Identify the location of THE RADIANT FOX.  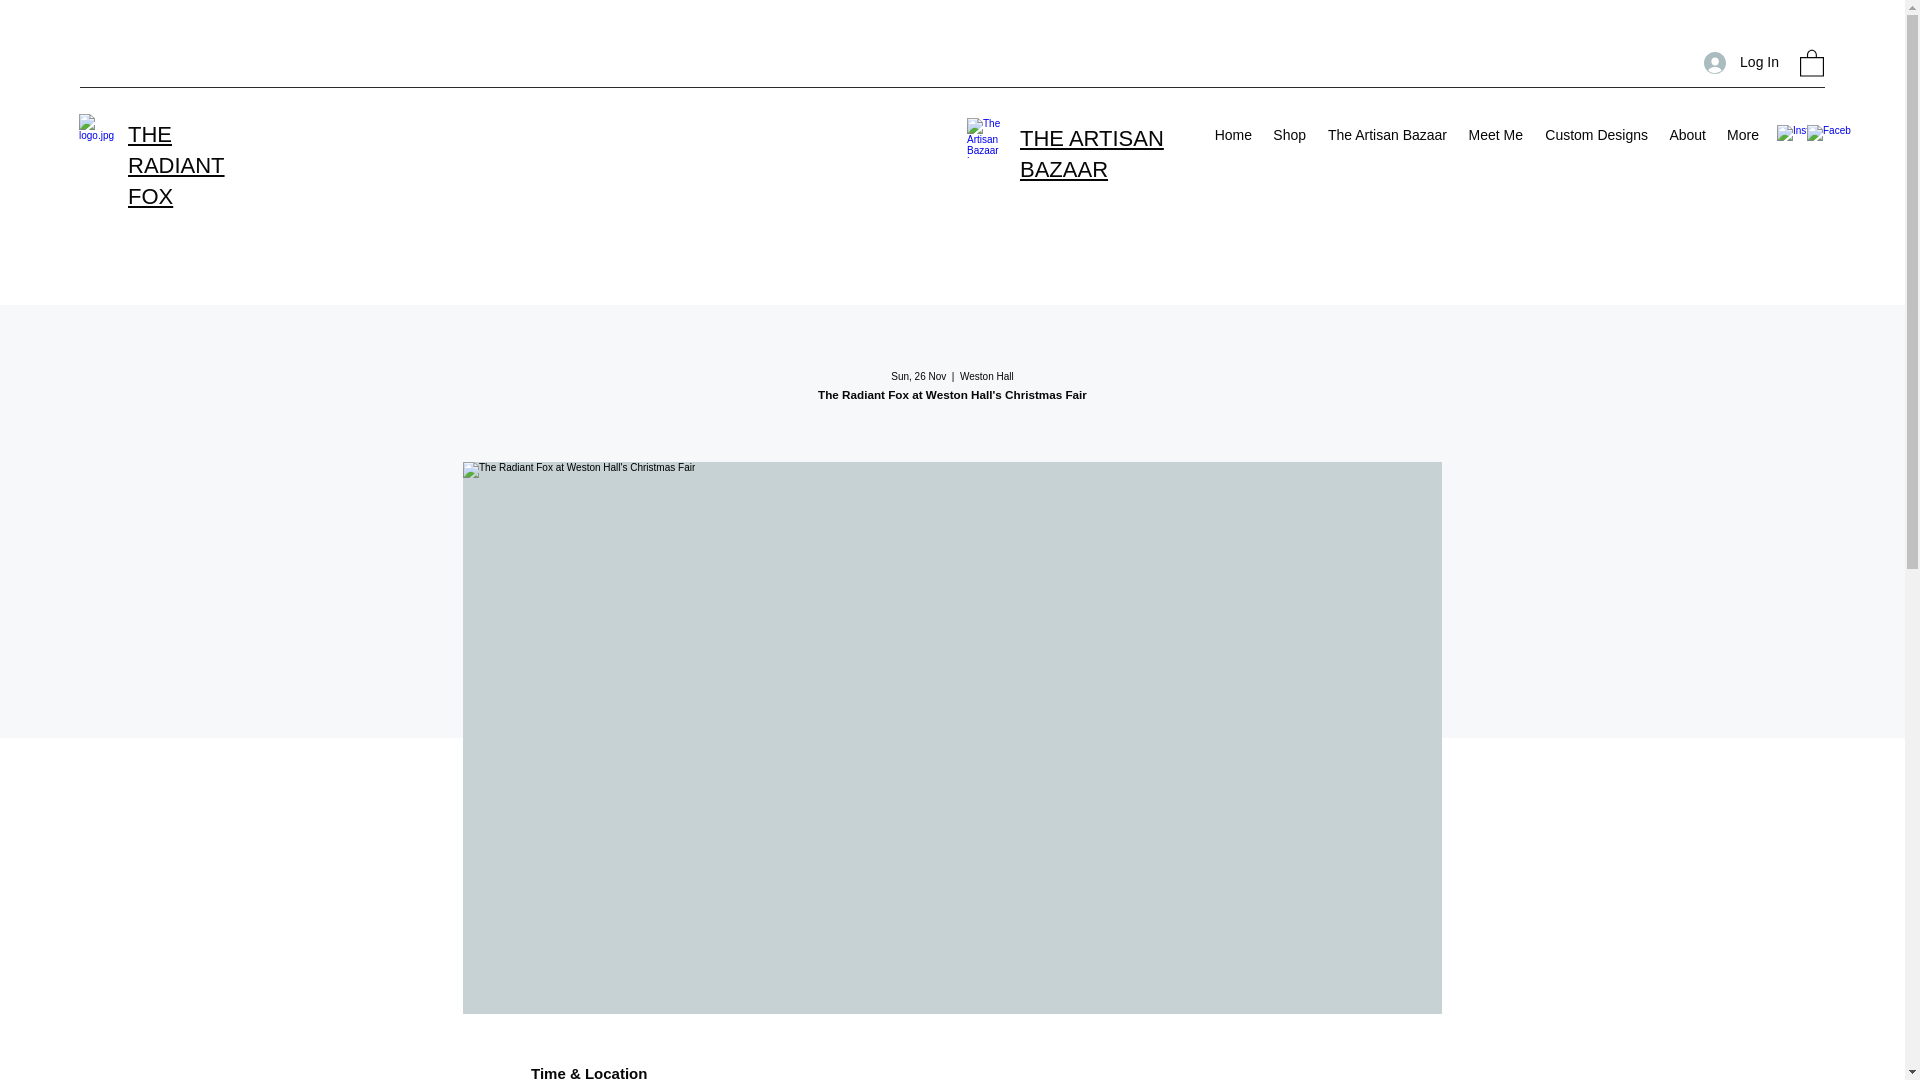
(176, 166).